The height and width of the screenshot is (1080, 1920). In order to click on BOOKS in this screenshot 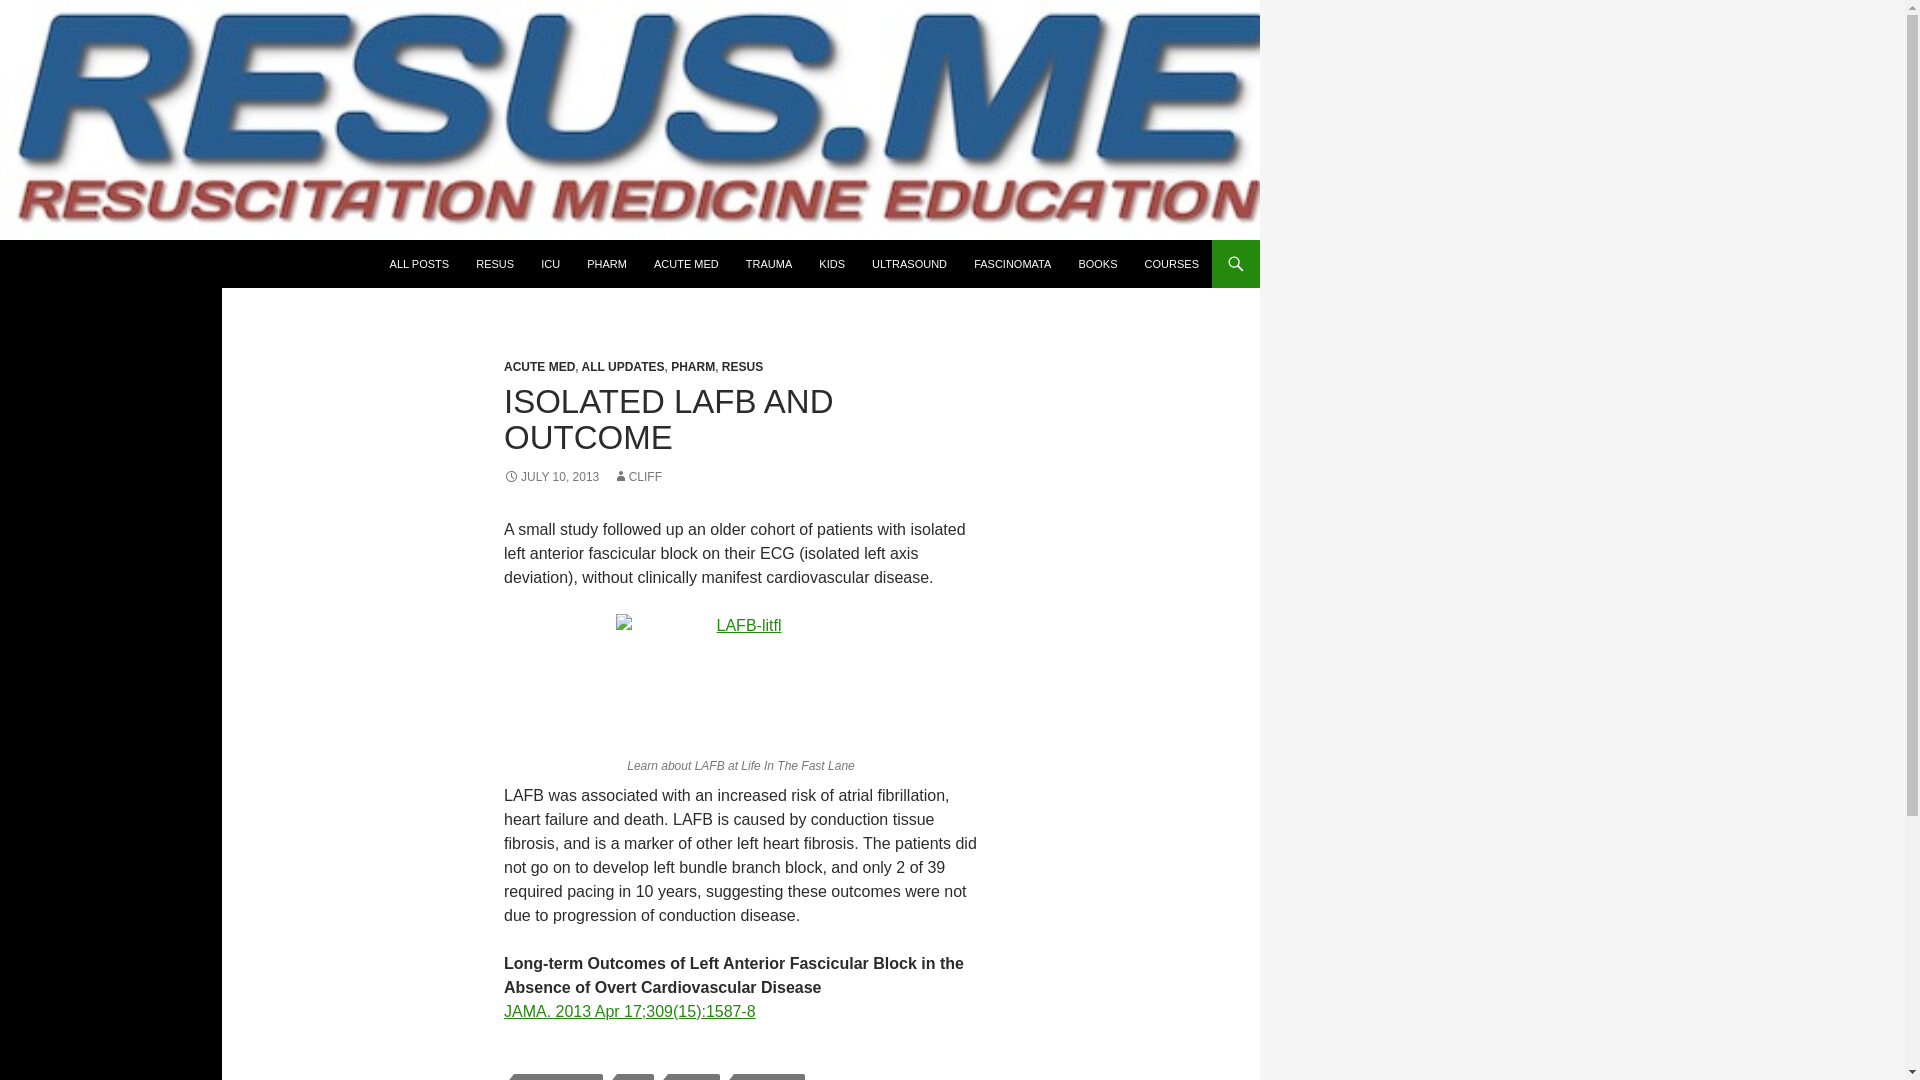, I will do `click(1096, 264)`.